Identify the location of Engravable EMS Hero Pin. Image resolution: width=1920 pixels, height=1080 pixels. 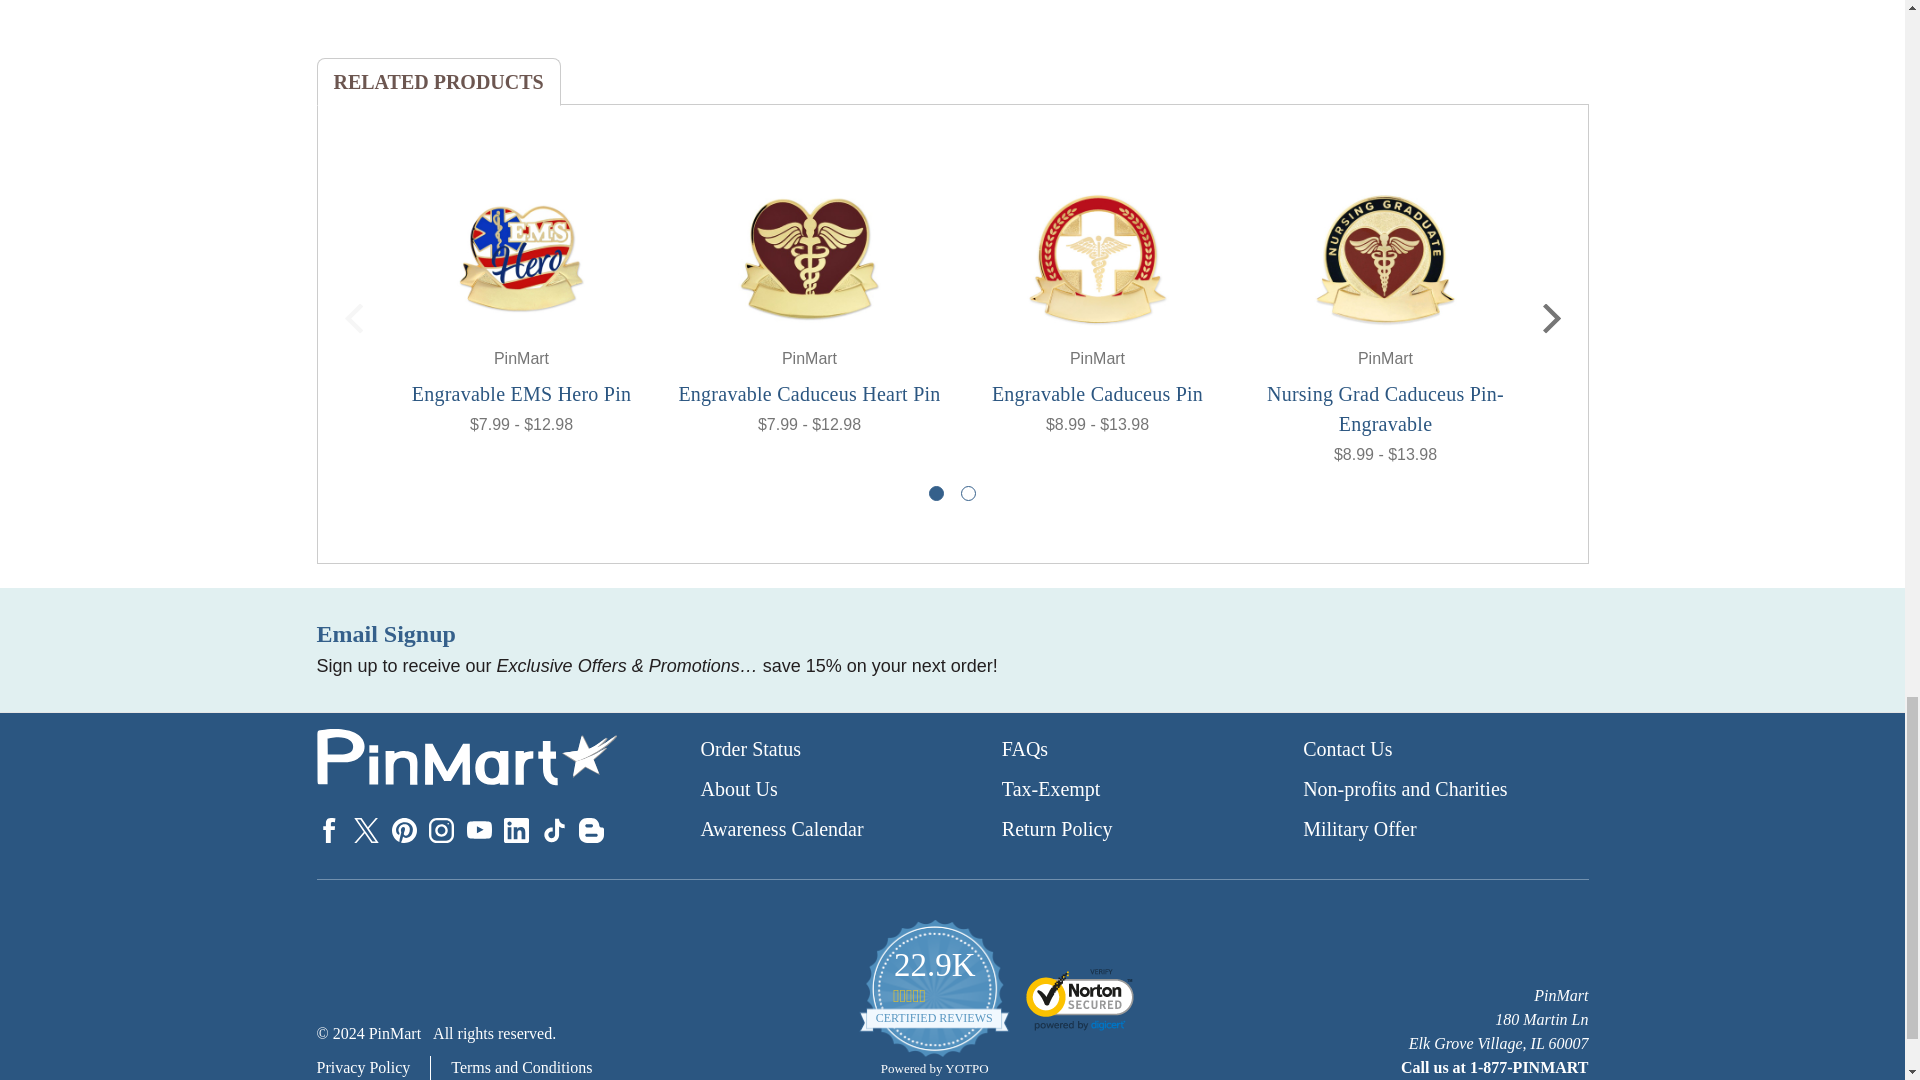
(521, 258).